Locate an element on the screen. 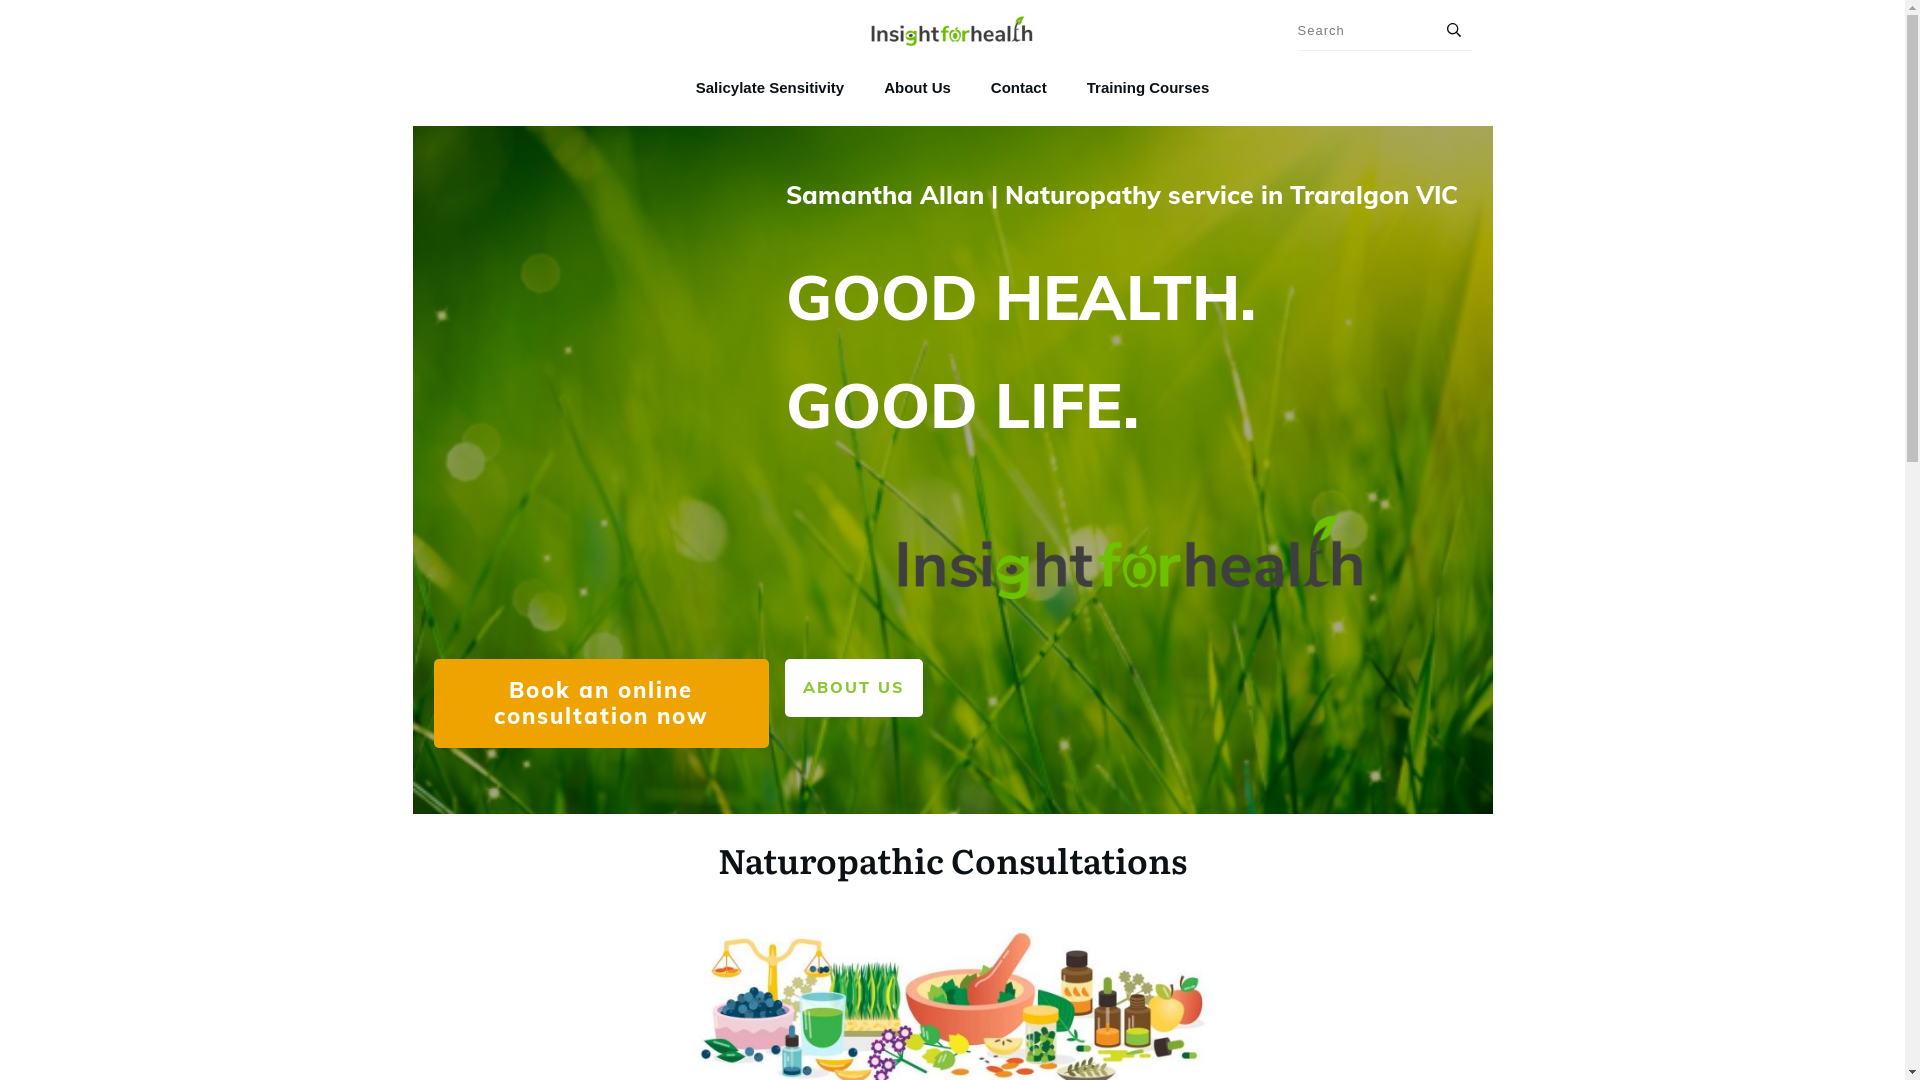 The width and height of the screenshot is (1920, 1080). insightforhealthalphalogo is located at coordinates (1128, 552).